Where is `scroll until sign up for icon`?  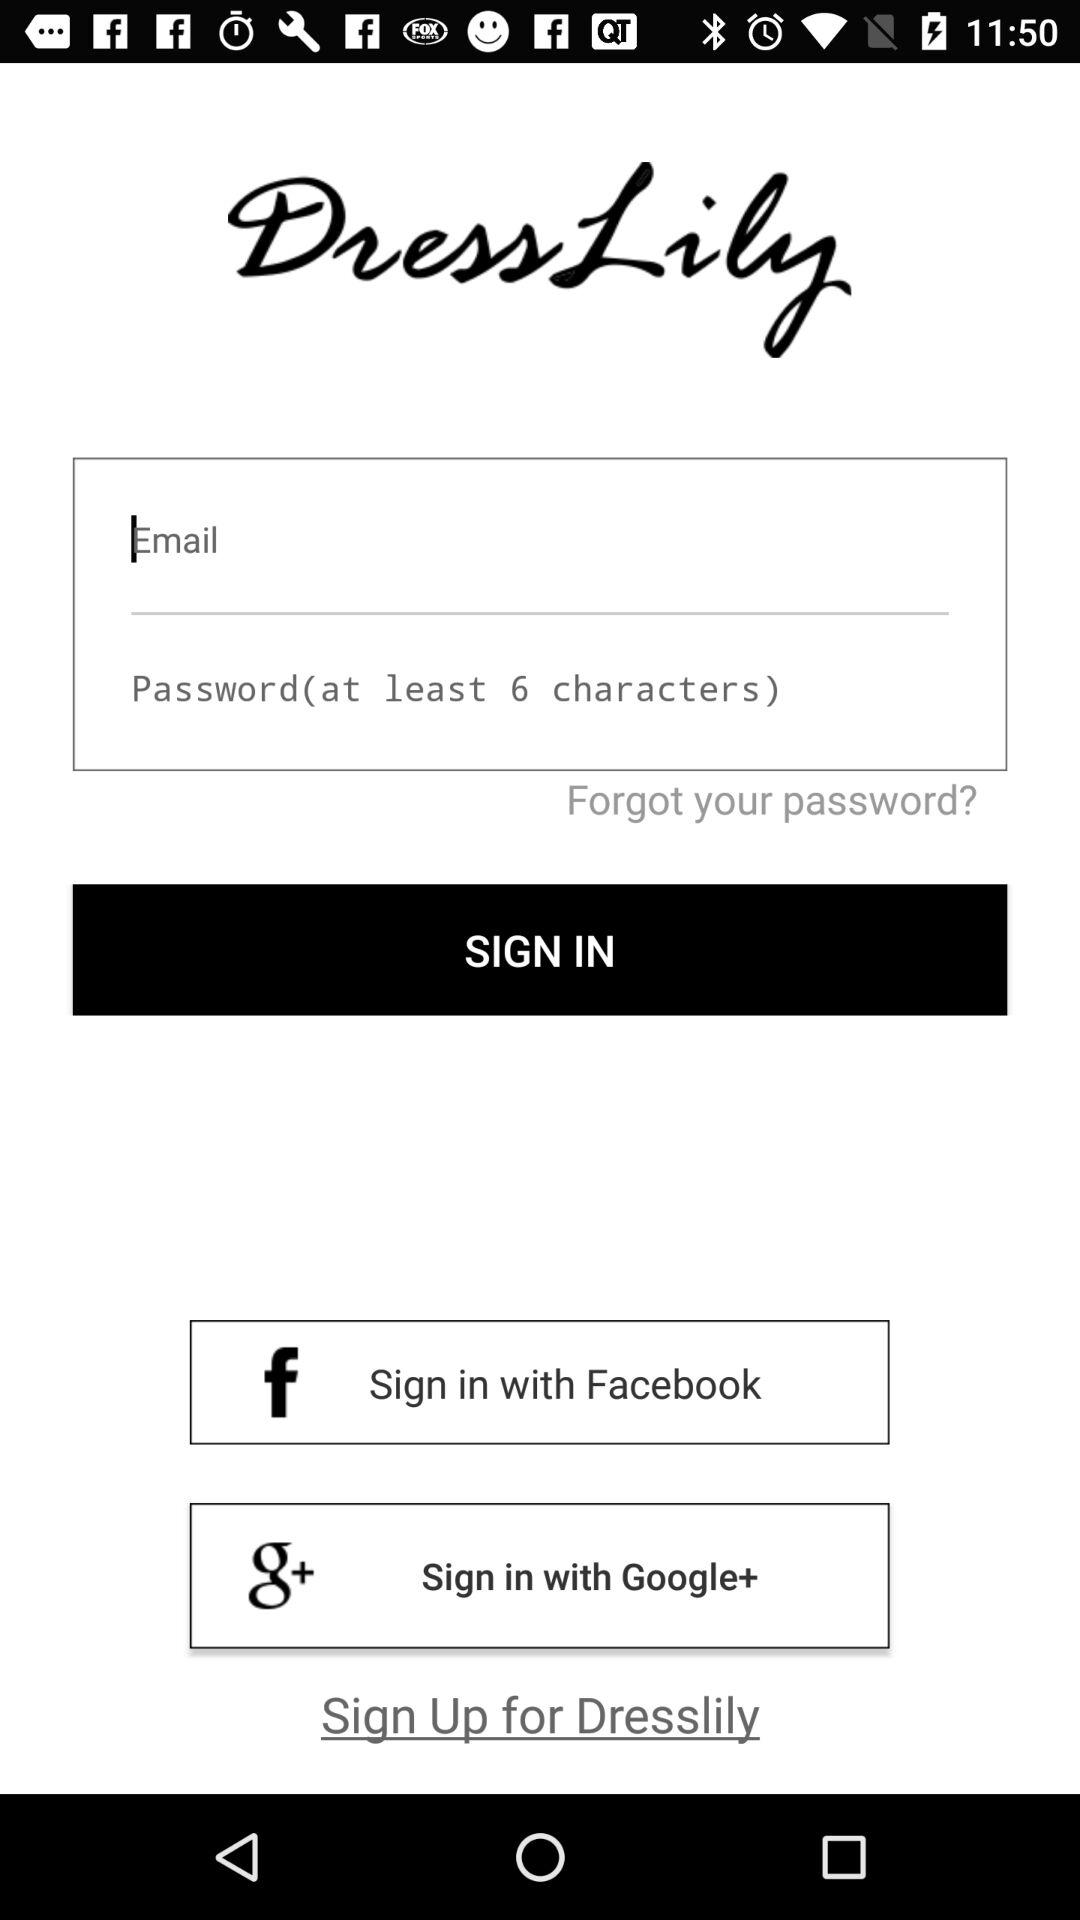 scroll until sign up for icon is located at coordinates (540, 1713).